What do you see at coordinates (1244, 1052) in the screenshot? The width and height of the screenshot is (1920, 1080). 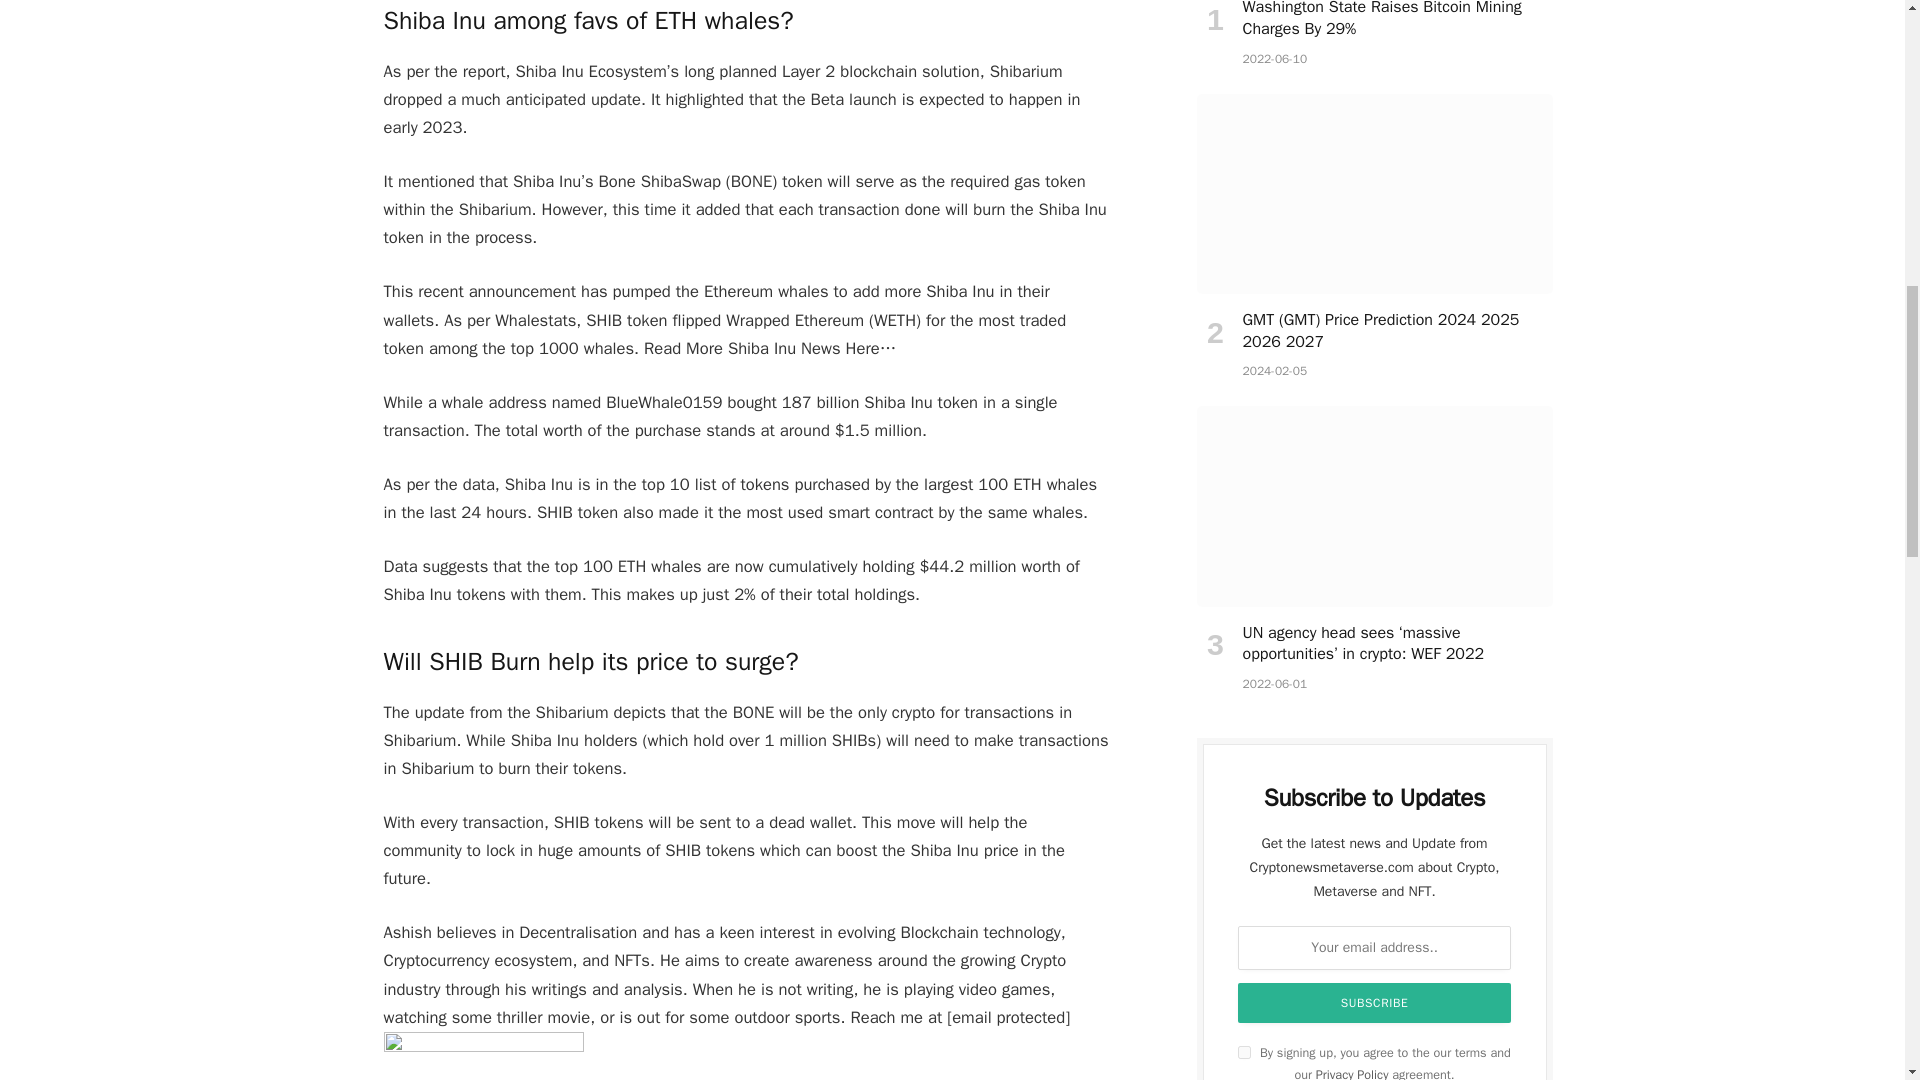 I see `on` at bounding box center [1244, 1052].